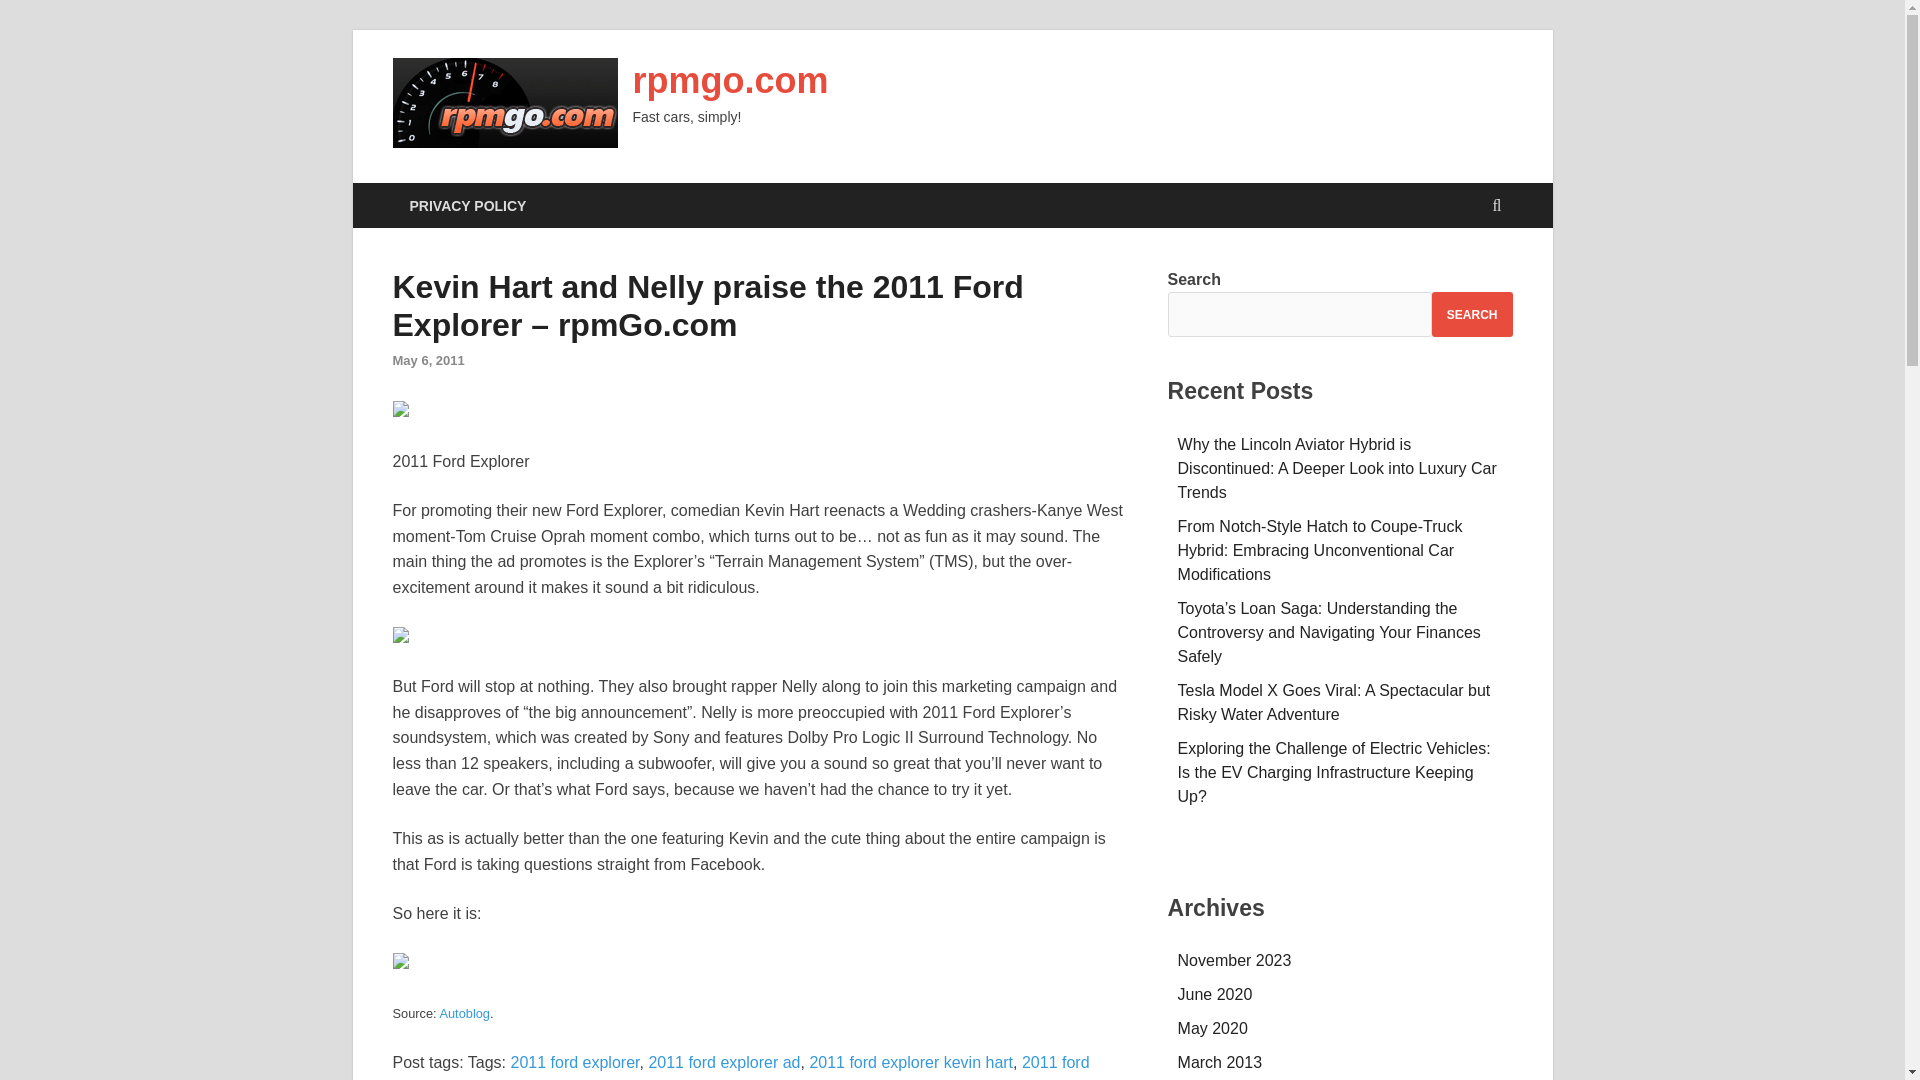 The image size is (1920, 1080). Describe the element at coordinates (464, 1012) in the screenshot. I see `Autoblog` at that location.